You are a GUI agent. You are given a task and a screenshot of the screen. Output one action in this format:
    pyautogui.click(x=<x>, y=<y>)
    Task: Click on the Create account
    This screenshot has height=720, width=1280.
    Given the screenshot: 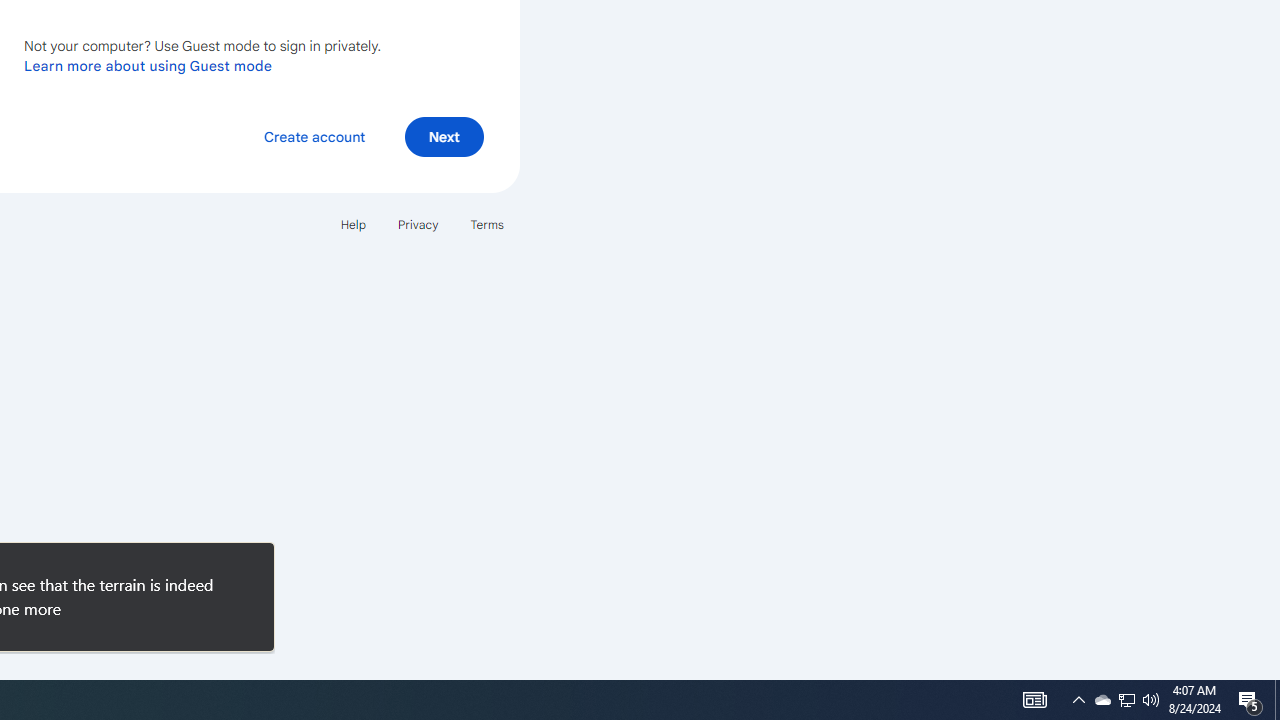 What is the action you would take?
    pyautogui.click(x=314, y=136)
    